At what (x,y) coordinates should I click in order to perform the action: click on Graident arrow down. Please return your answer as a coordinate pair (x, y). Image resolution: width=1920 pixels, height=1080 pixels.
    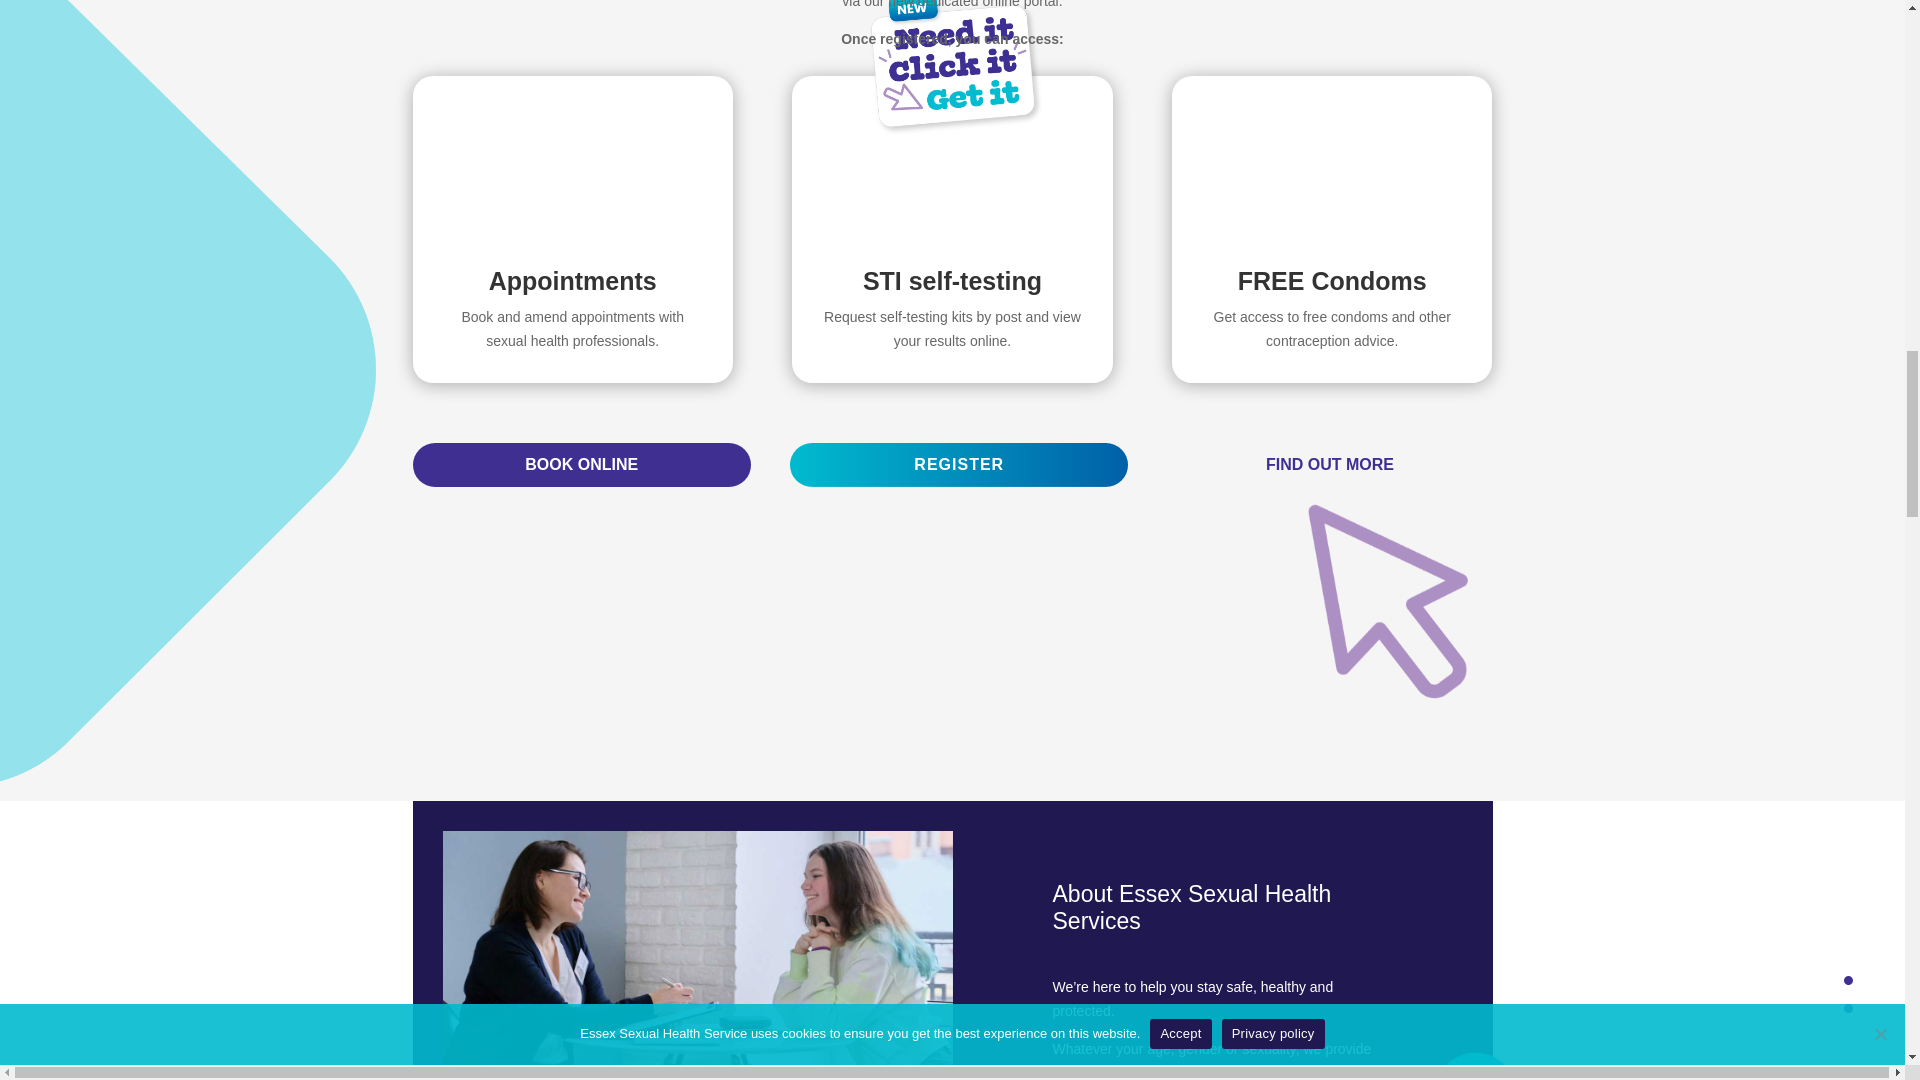
    Looking at the image, I should click on (1488, 1065).